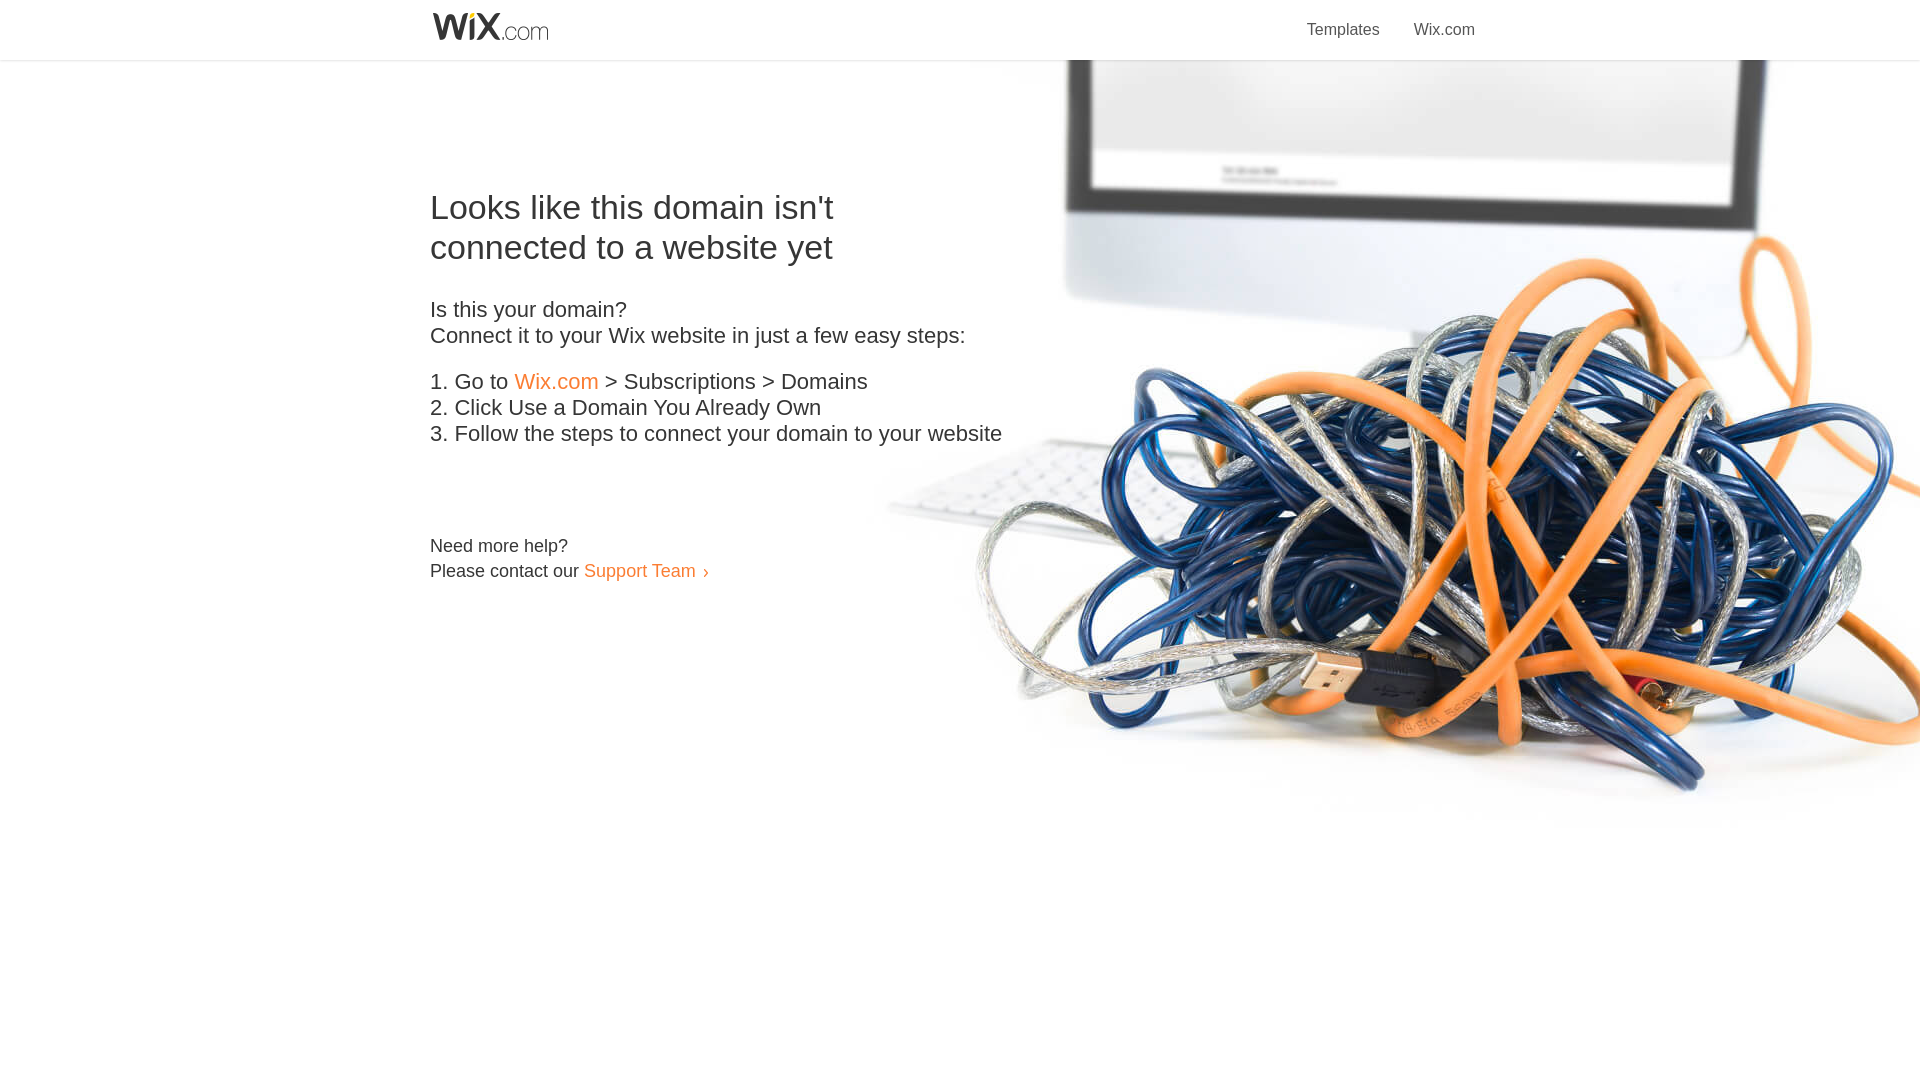 The height and width of the screenshot is (1080, 1920). What do you see at coordinates (1444, 18) in the screenshot?
I see `Wix.com` at bounding box center [1444, 18].